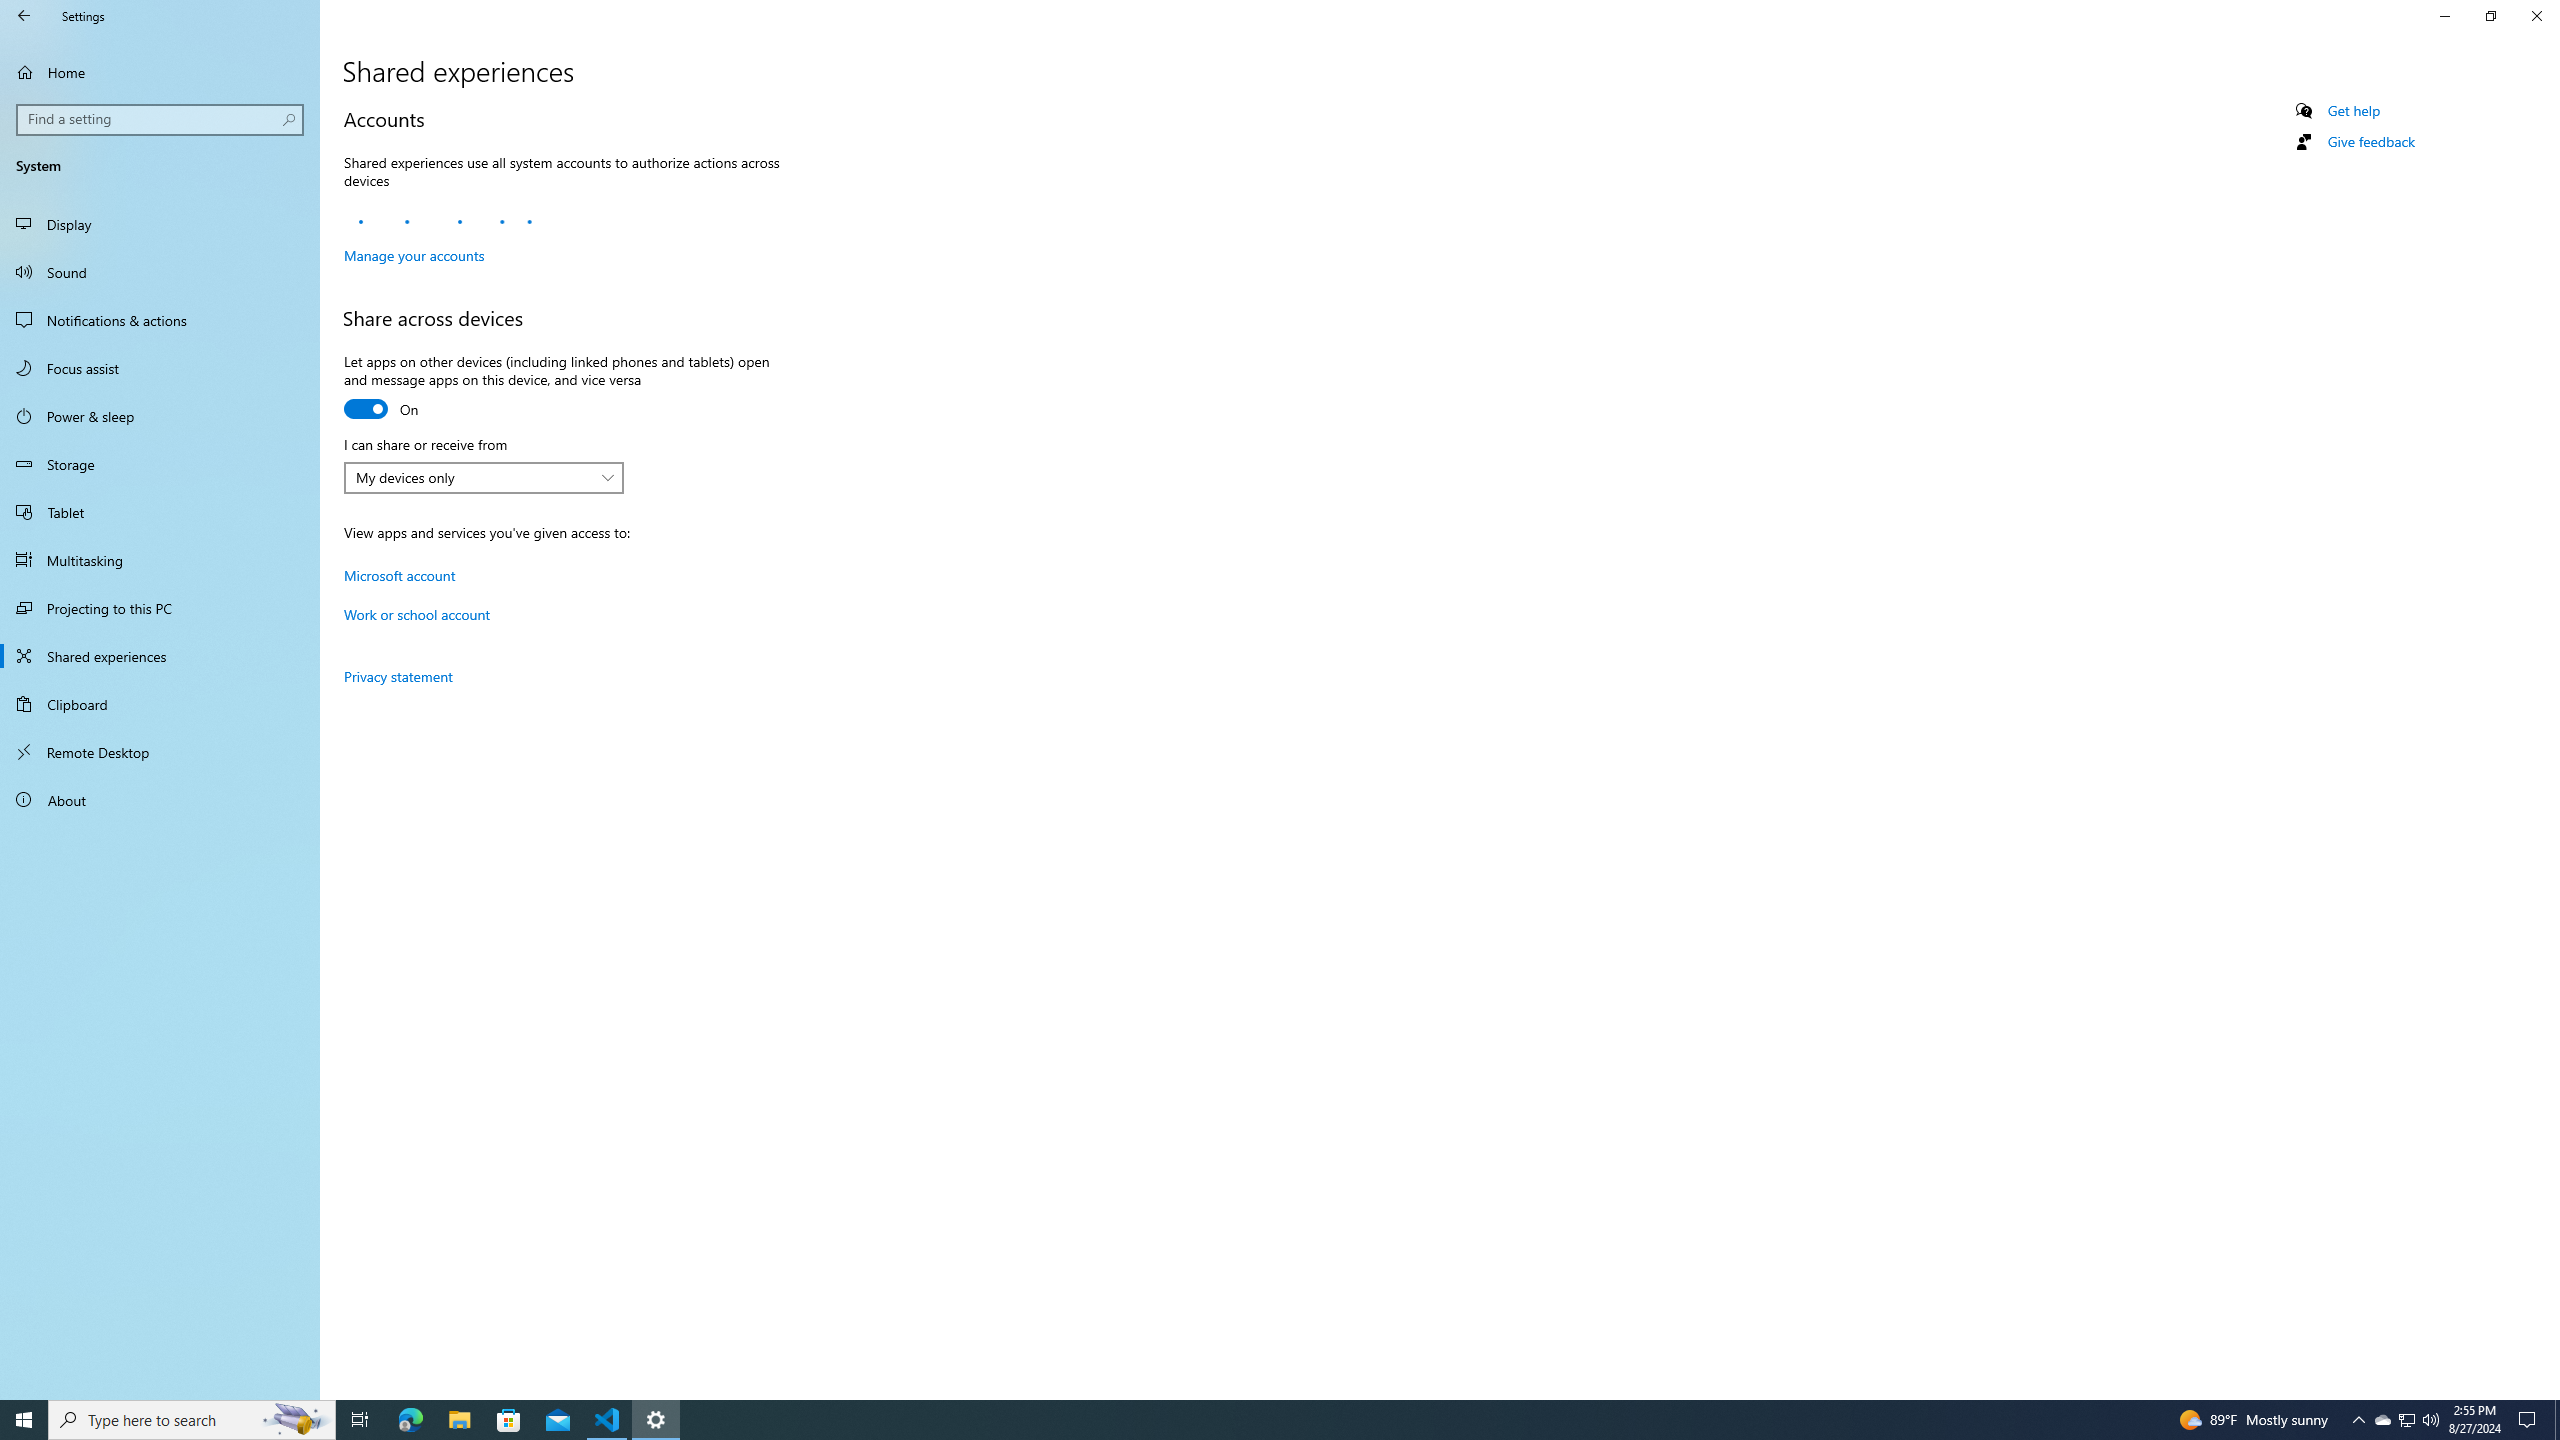  What do you see at coordinates (2536, 16) in the screenshot?
I see `Close Settings` at bounding box center [2536, 16].